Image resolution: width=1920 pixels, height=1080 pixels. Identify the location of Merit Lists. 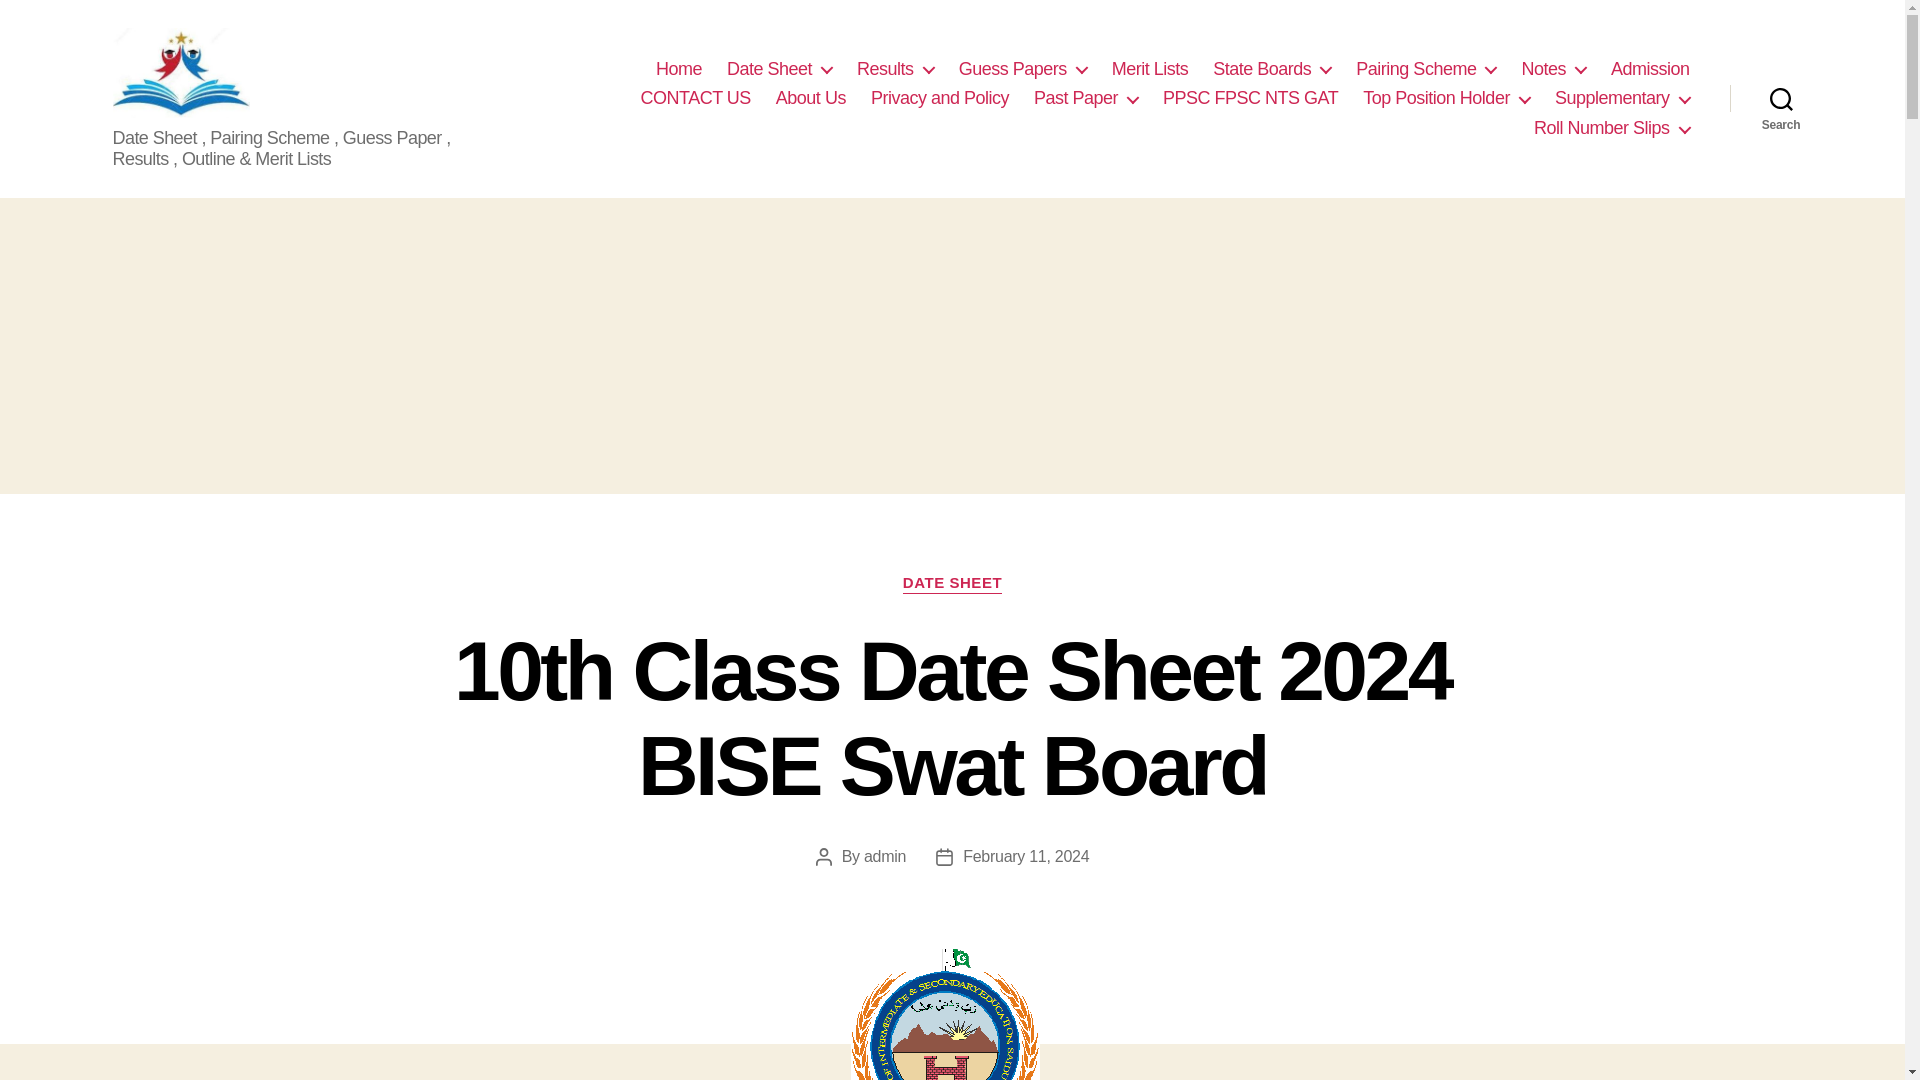
(1150, 70).